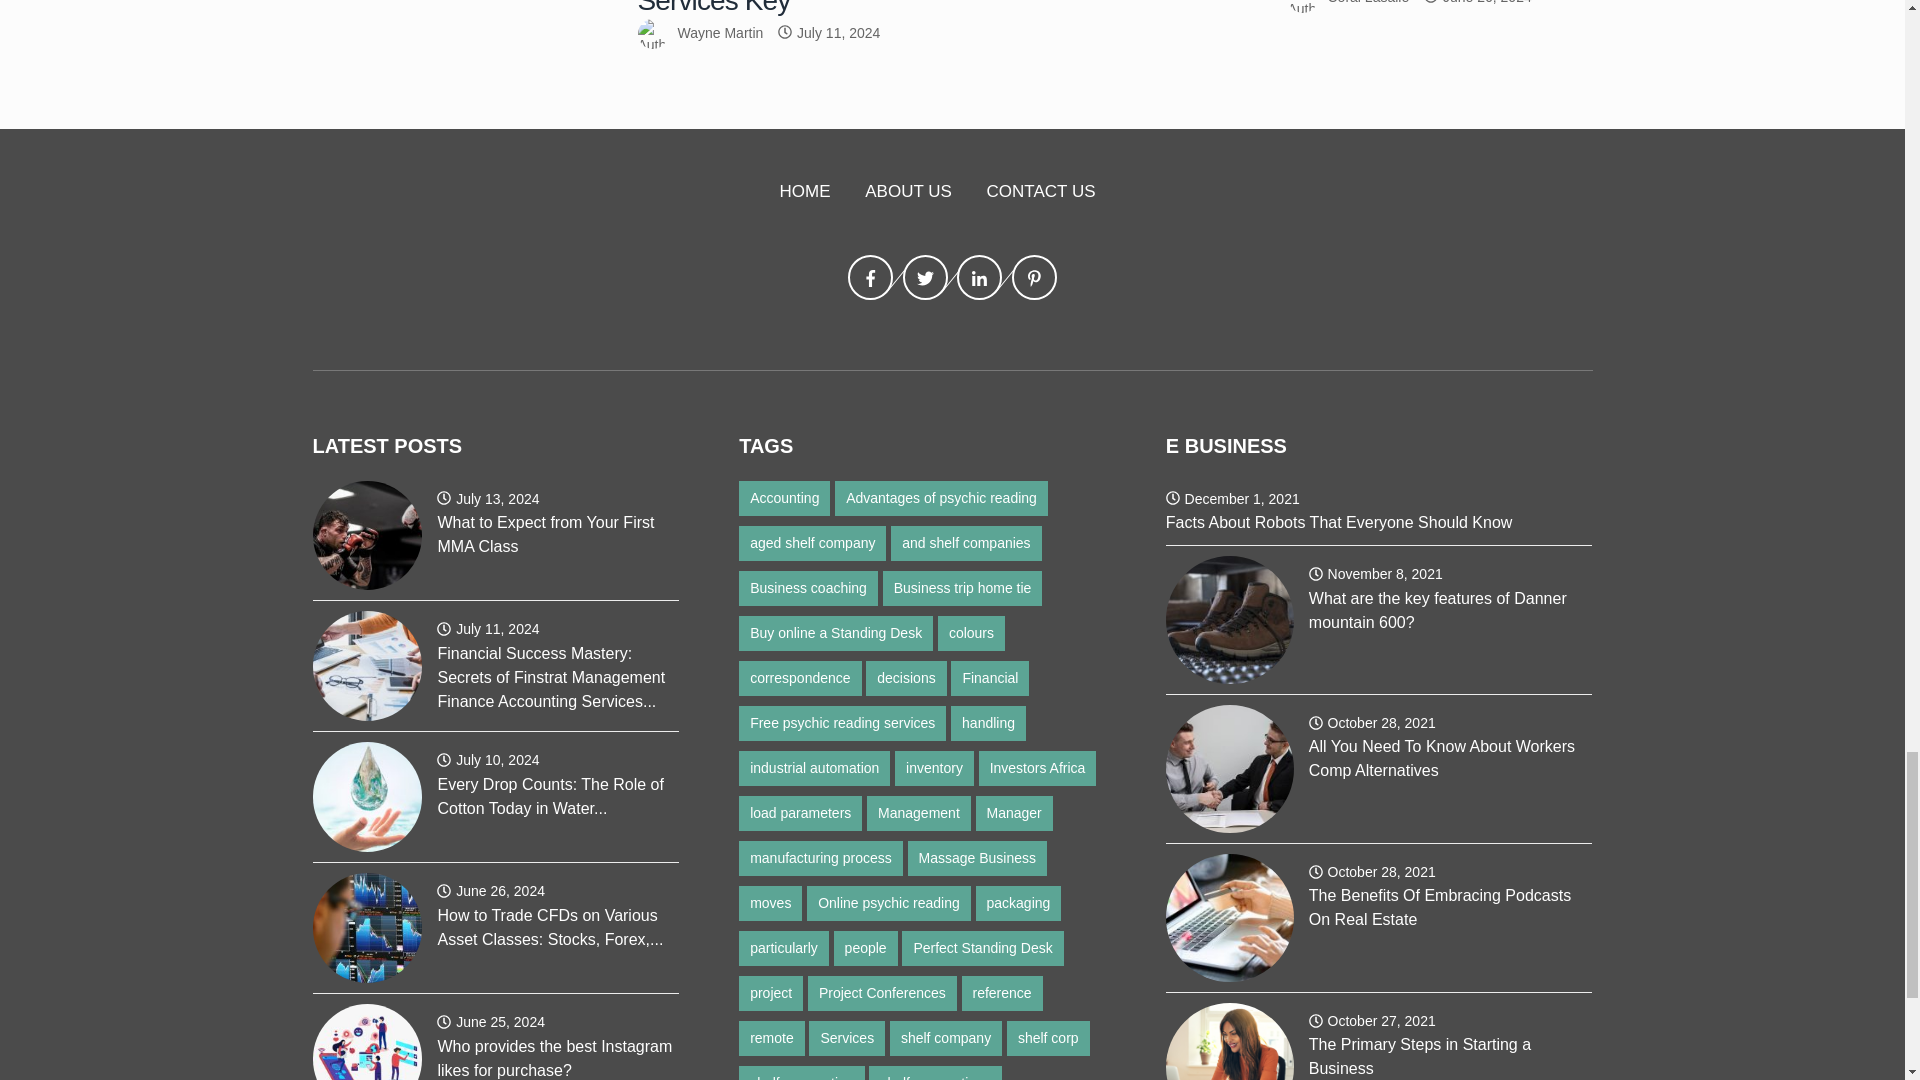 The height and width of the screenshot is (1080, 1920). Describe the element at coordinates (1230, 620) in the screenshot. I see `What are the key features of Danner mountain 600?` at that location.